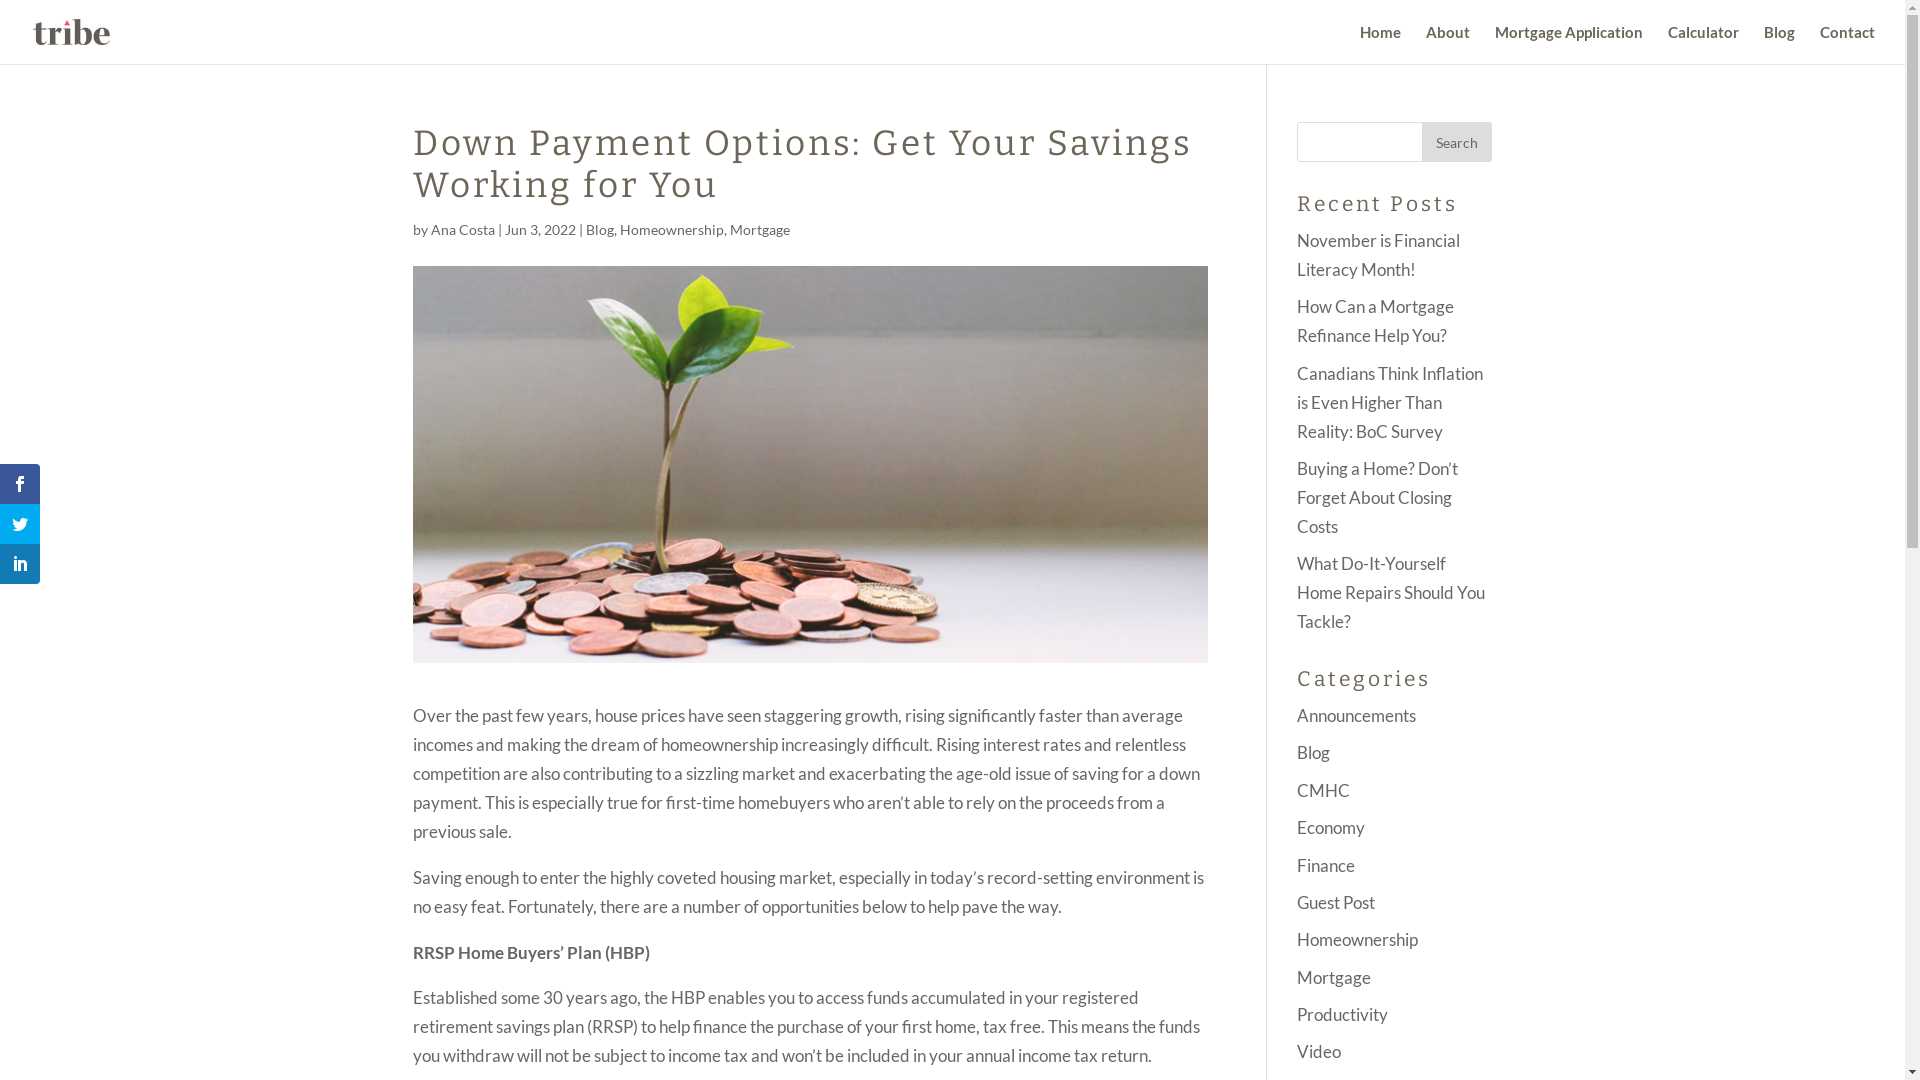  Describe the element at coordinates (1314, 752) in the screenshot. I see `Blog` at that location.